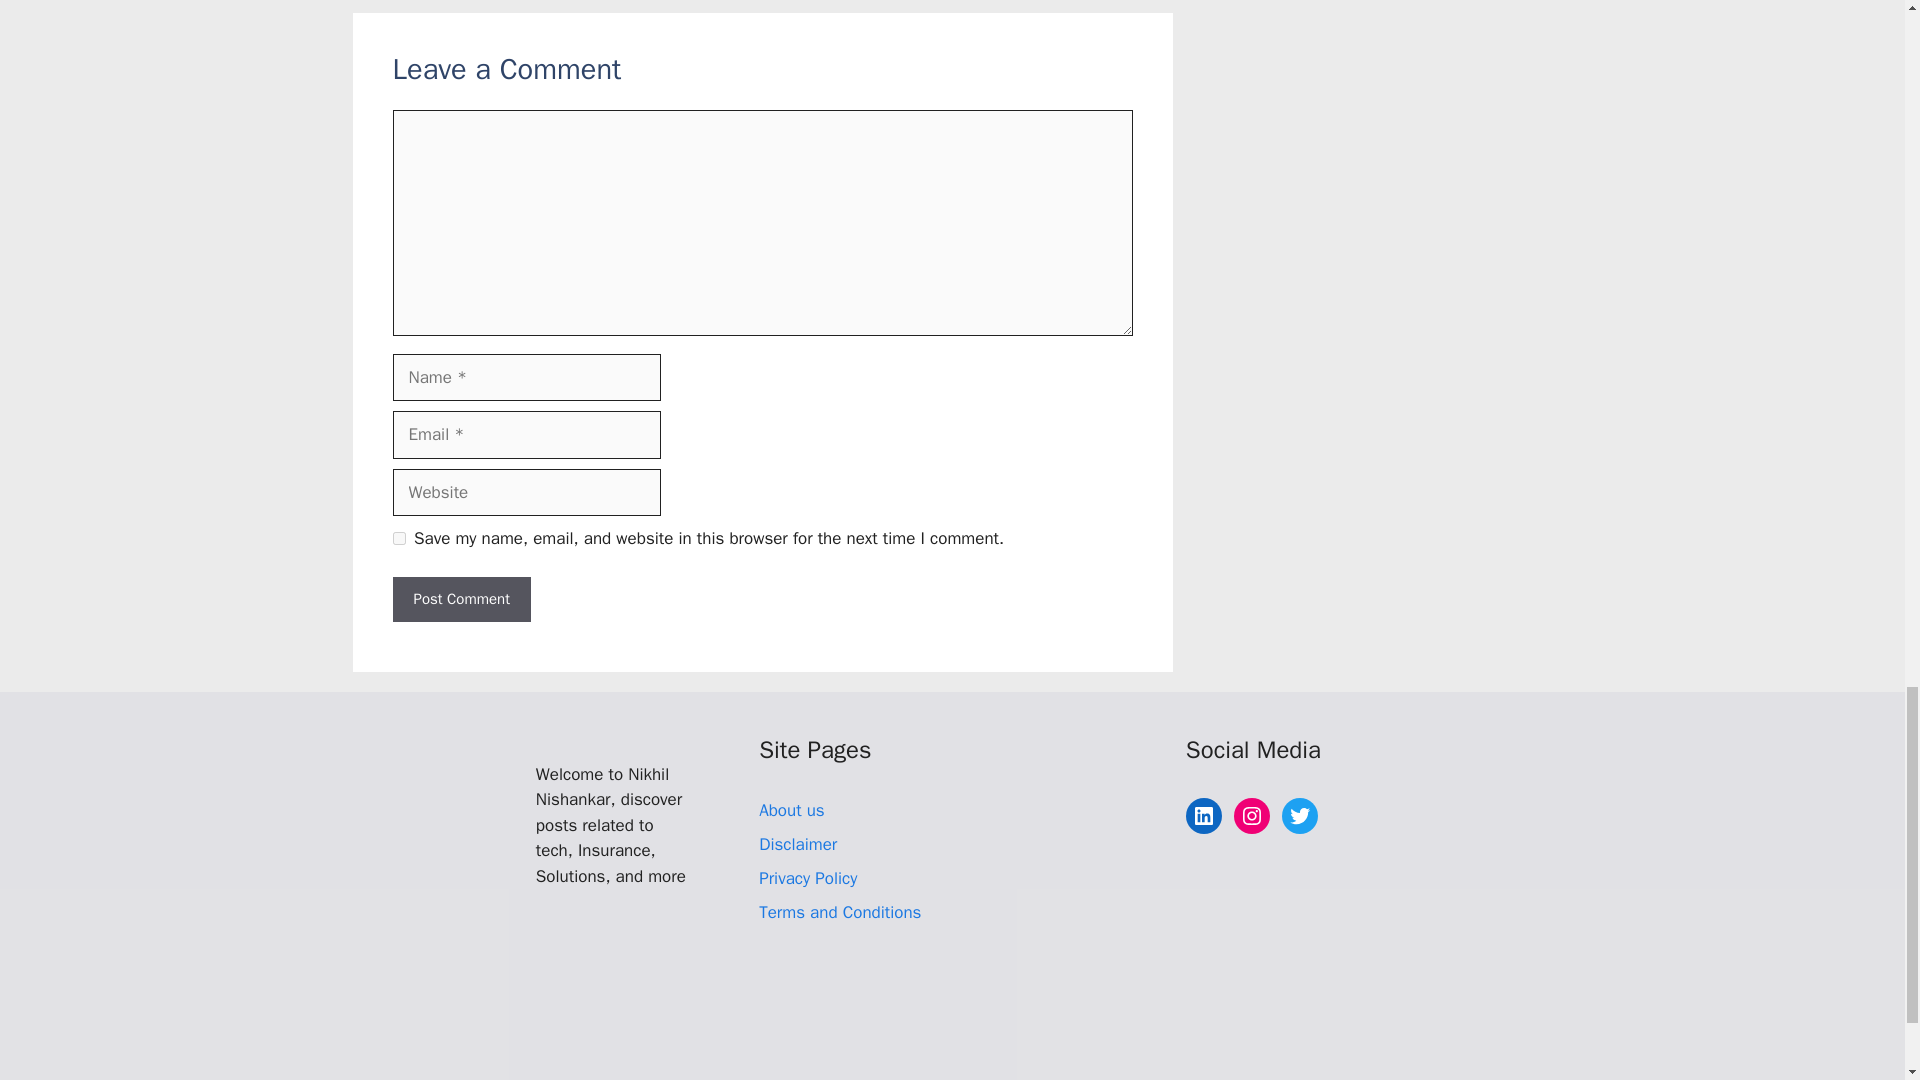  Describe the element at coordinates (398, 538) in the screenshot. I see `yes` at that location.